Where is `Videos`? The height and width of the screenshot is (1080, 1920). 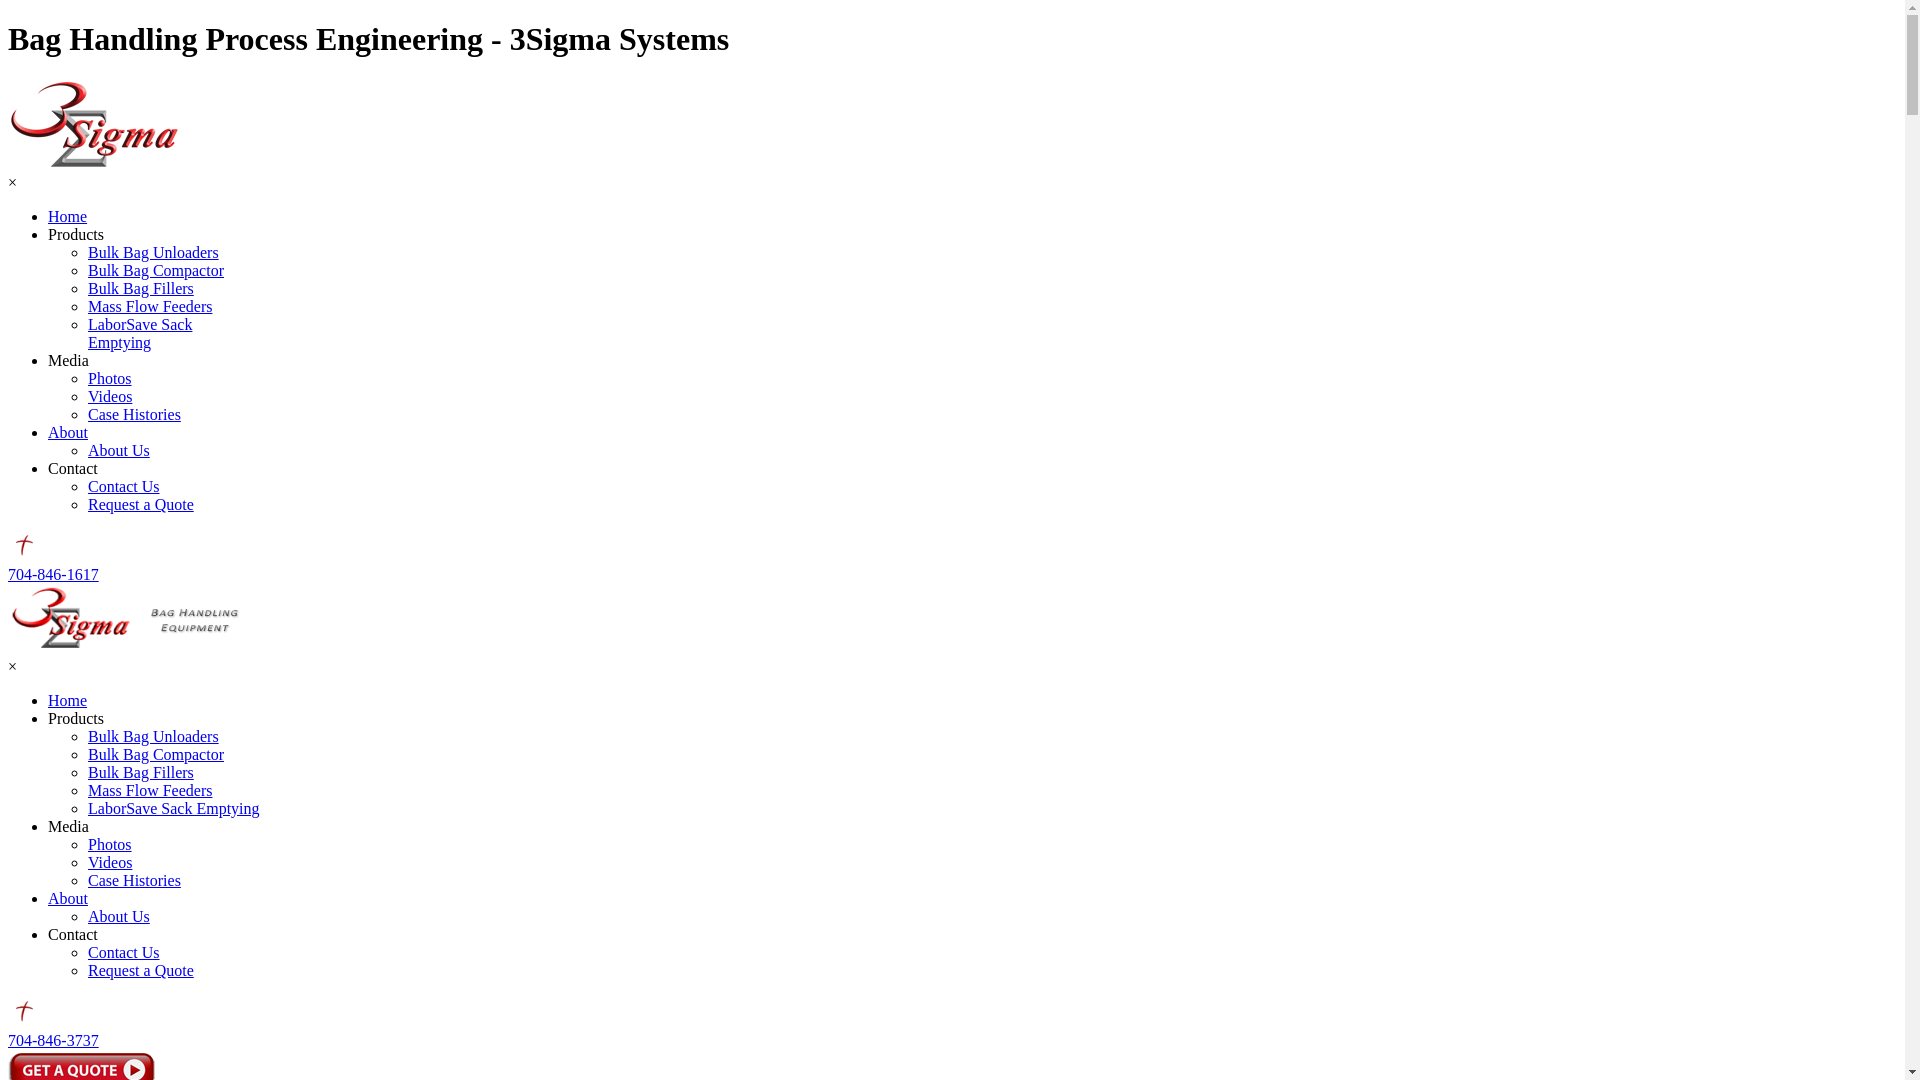 Videos is located at coordinates (110, 396).